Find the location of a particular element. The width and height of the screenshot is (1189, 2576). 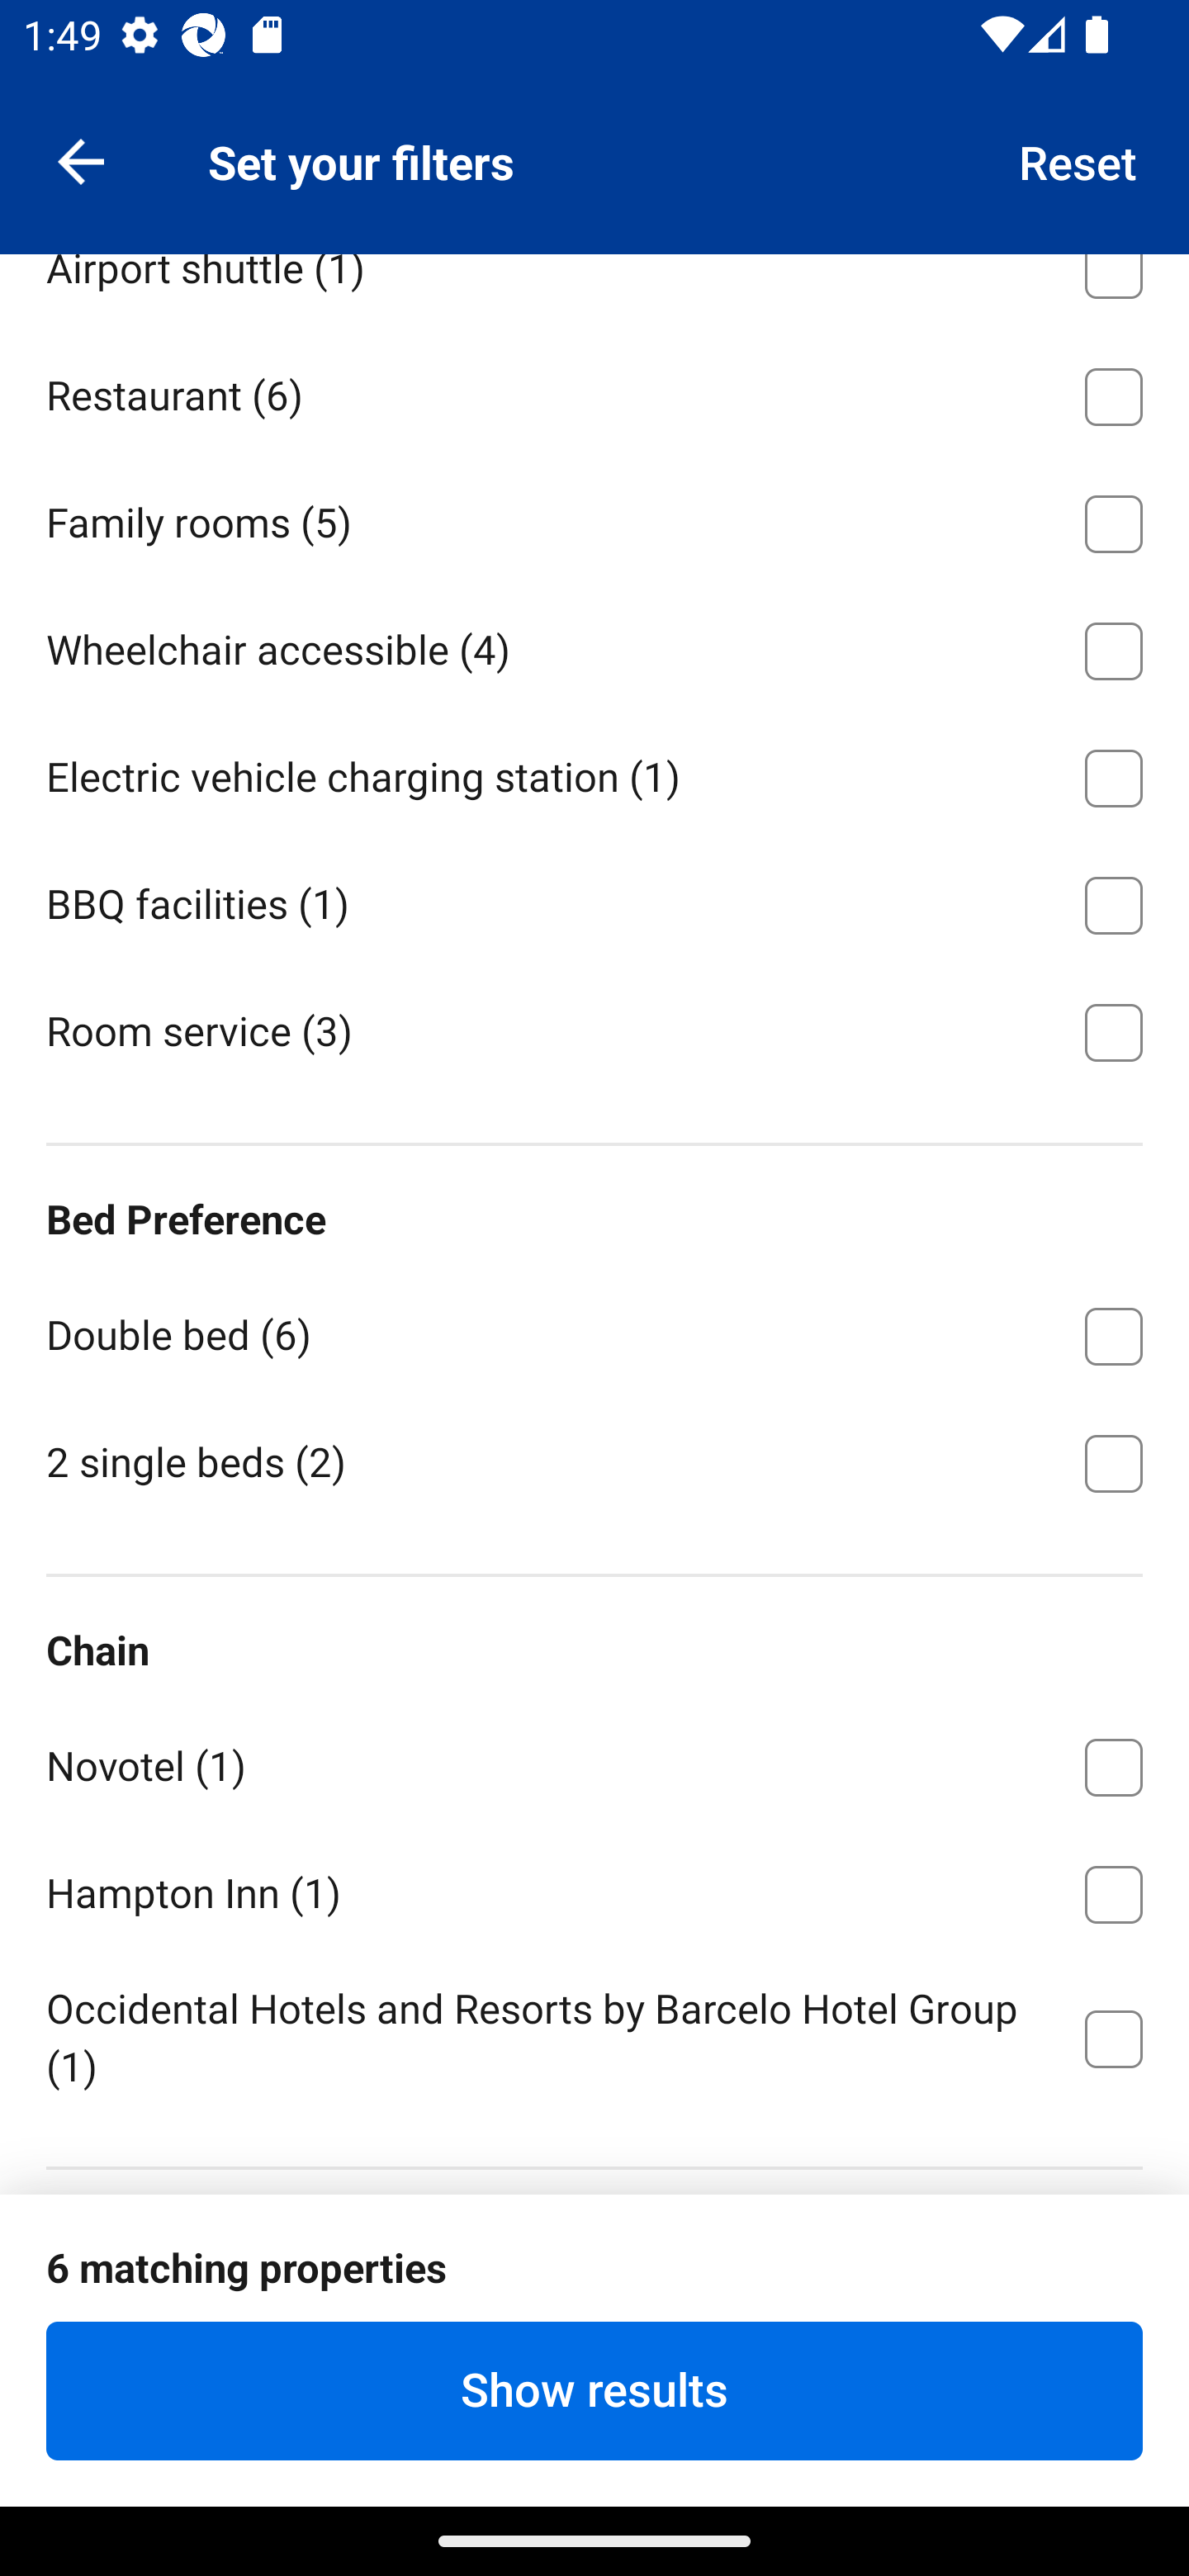

Electric vehicle charging station ⁦(1) is located at coordinates (594, 773).